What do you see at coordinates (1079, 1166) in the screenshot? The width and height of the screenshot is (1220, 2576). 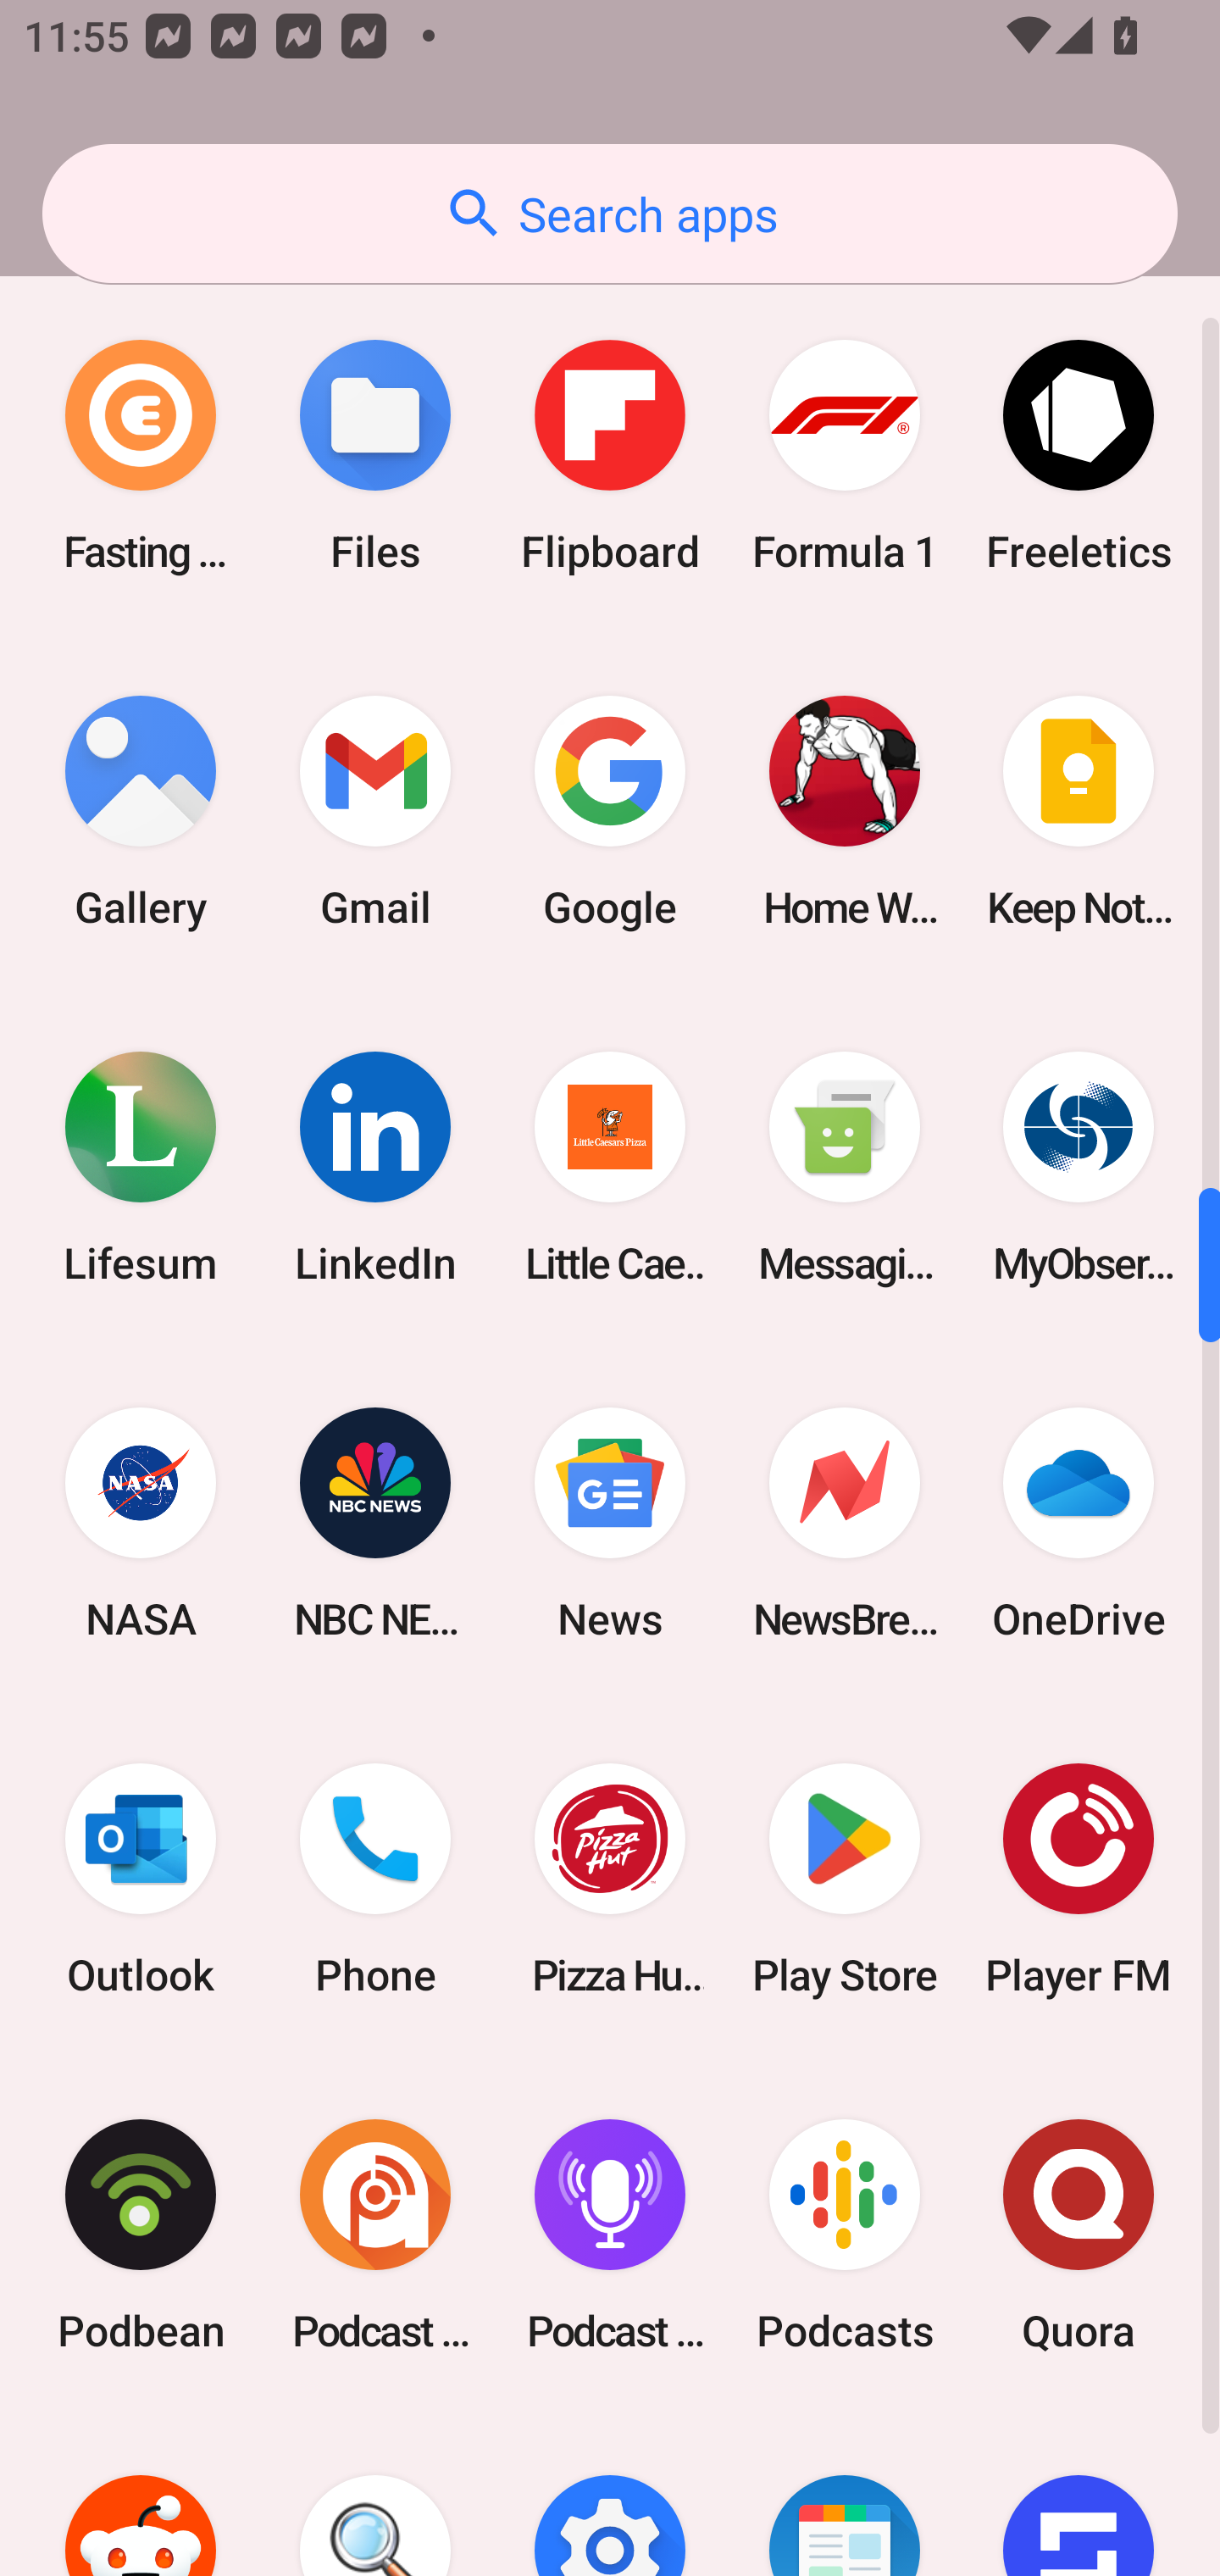 I see `MyObservatory` at bounding box center [1079, 1166].